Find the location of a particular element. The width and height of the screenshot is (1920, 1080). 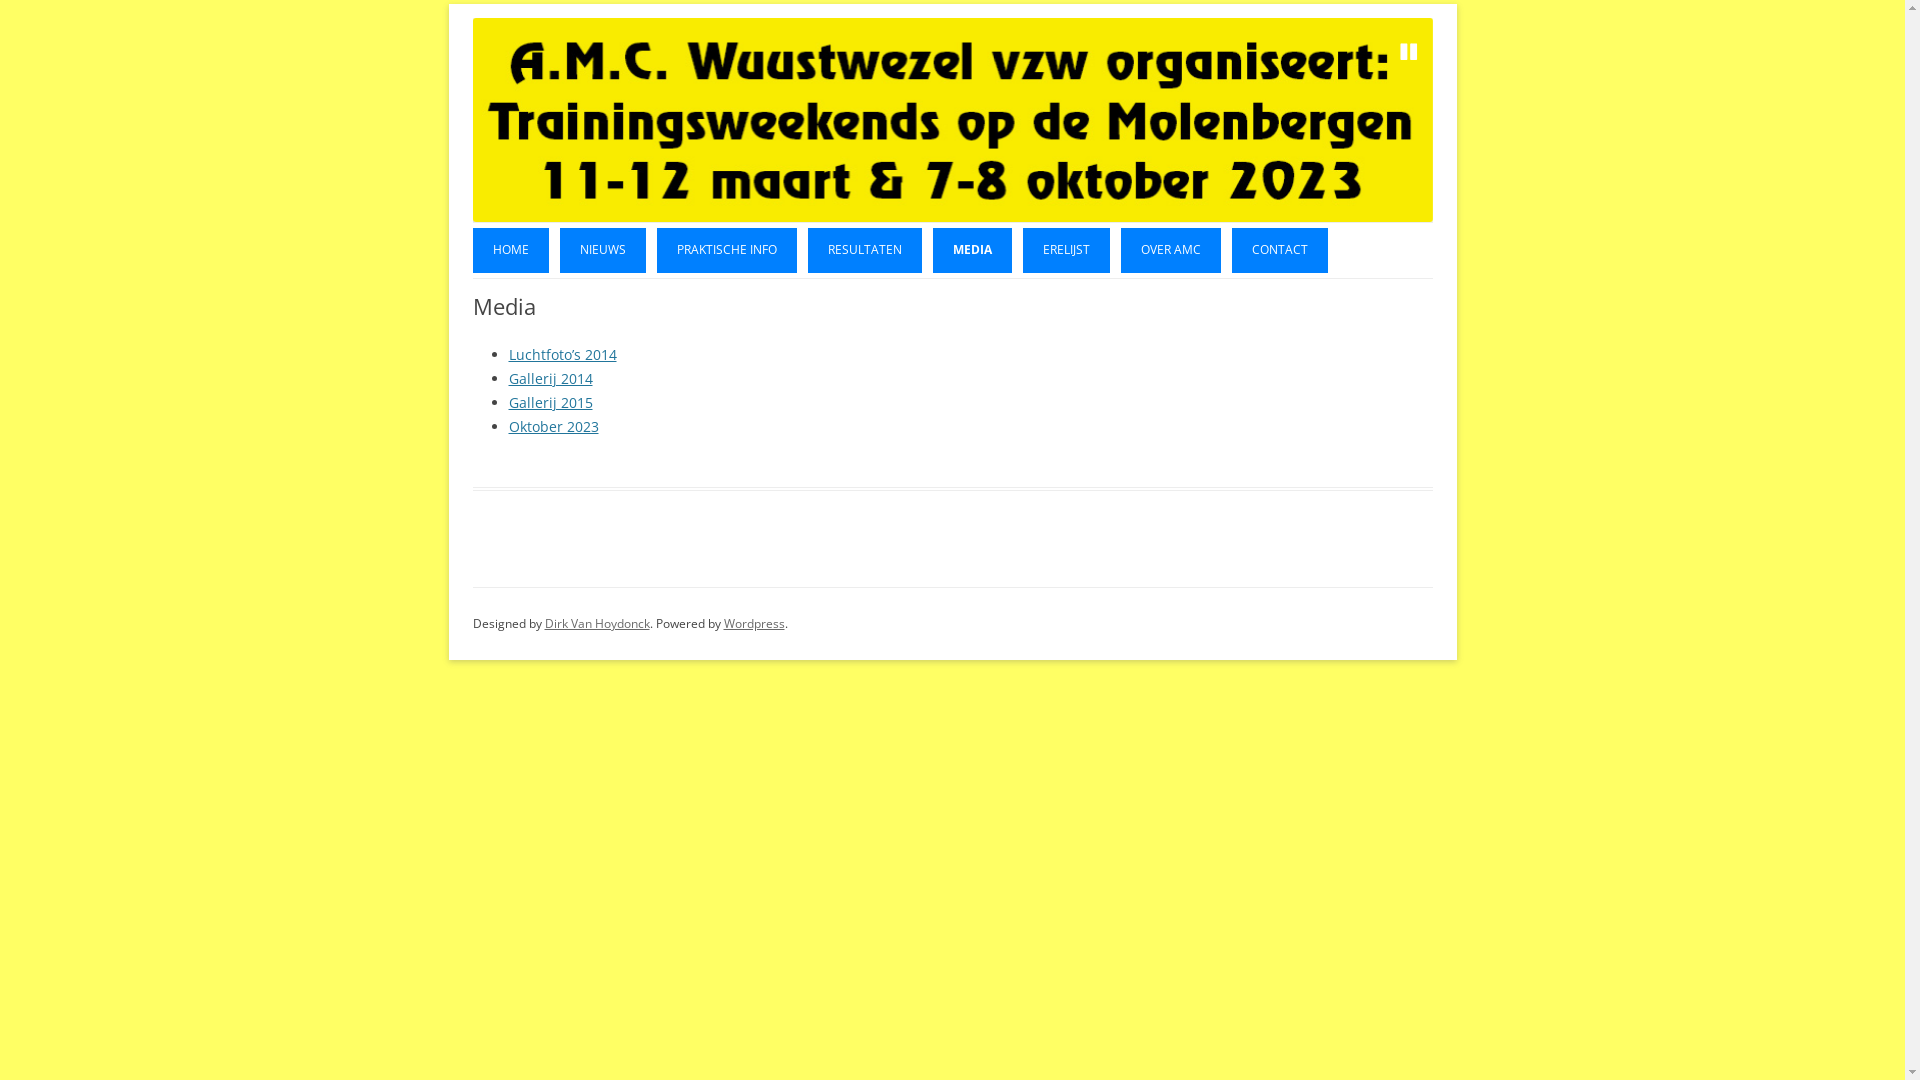

RESULTATEN is located at coordinates (865, 250).